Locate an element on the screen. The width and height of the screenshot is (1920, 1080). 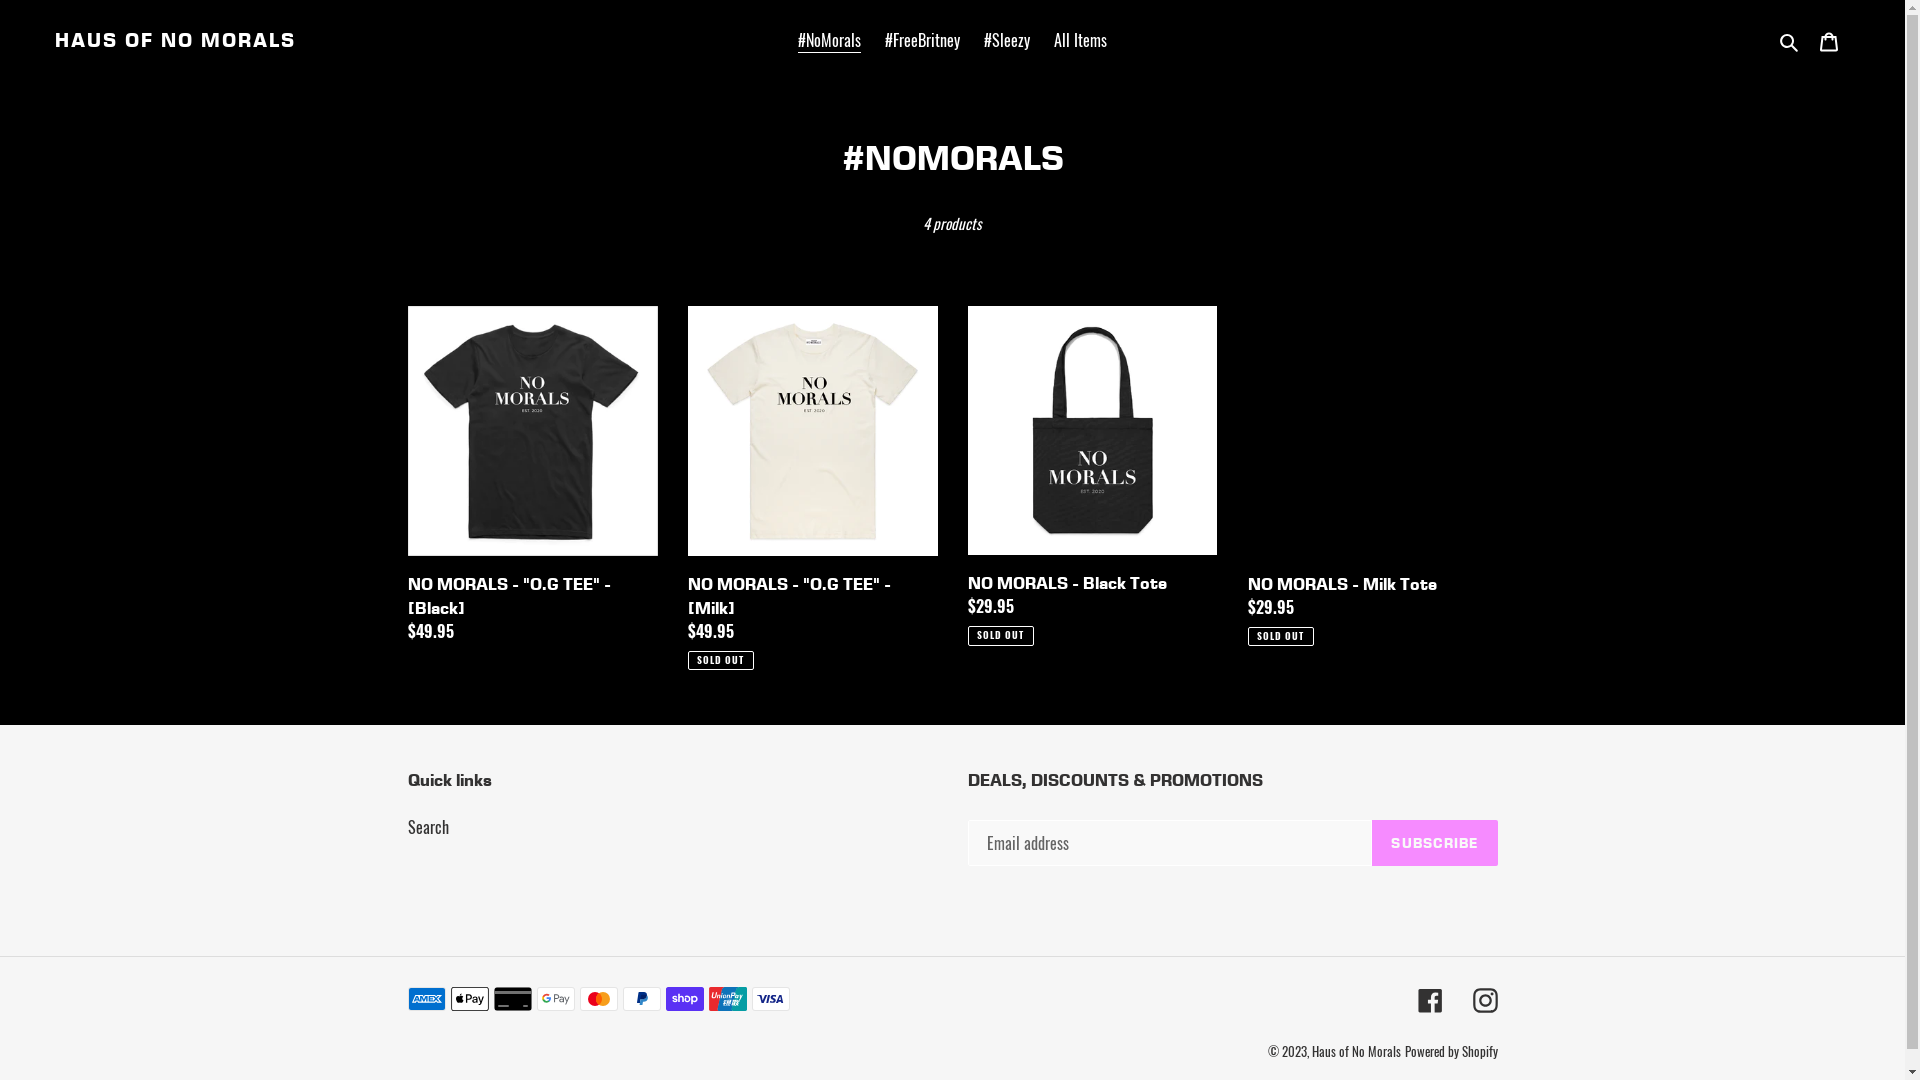
Haus of No Morals is located at coordinates (1356, 1051).